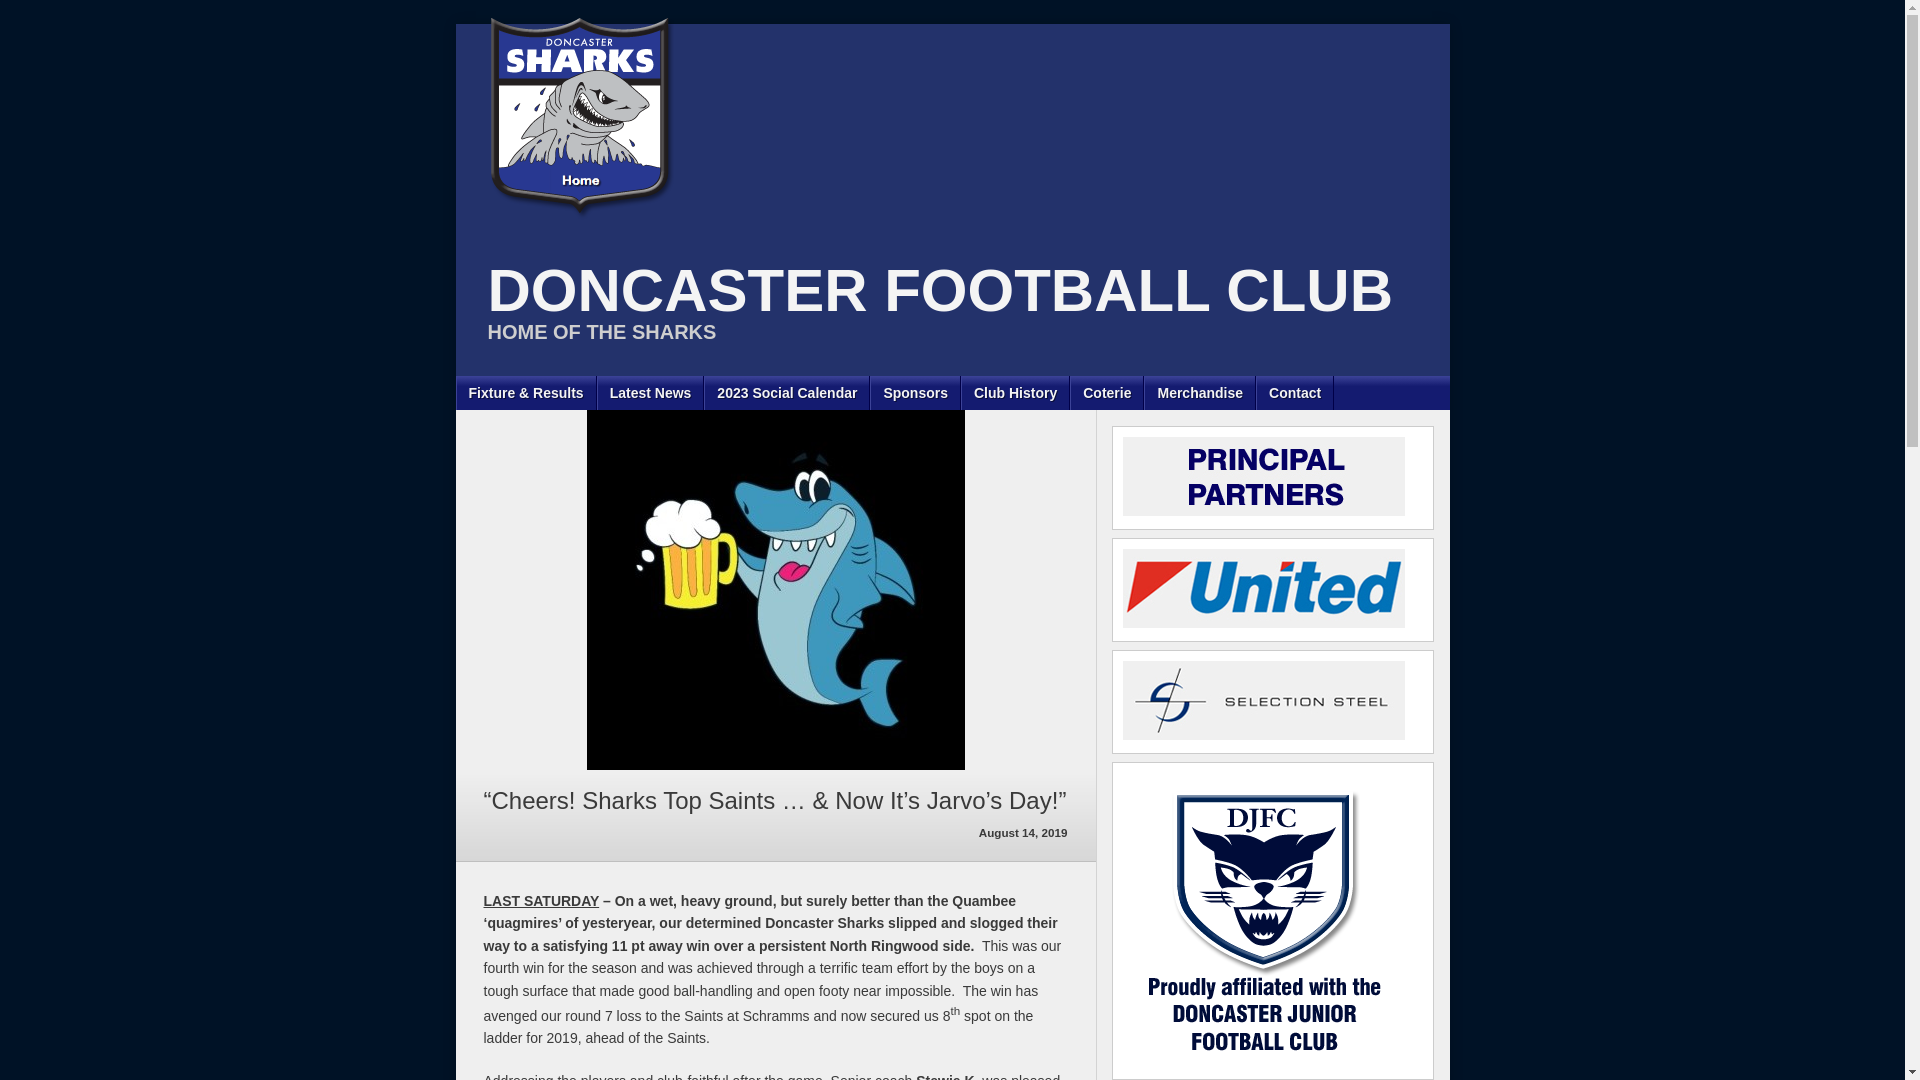 Image resolution: width=1920 pixels, height=1080 pixels. Describe the element at coordinates (916, 393) in the screenshot. I see `Sponsors` at that location.